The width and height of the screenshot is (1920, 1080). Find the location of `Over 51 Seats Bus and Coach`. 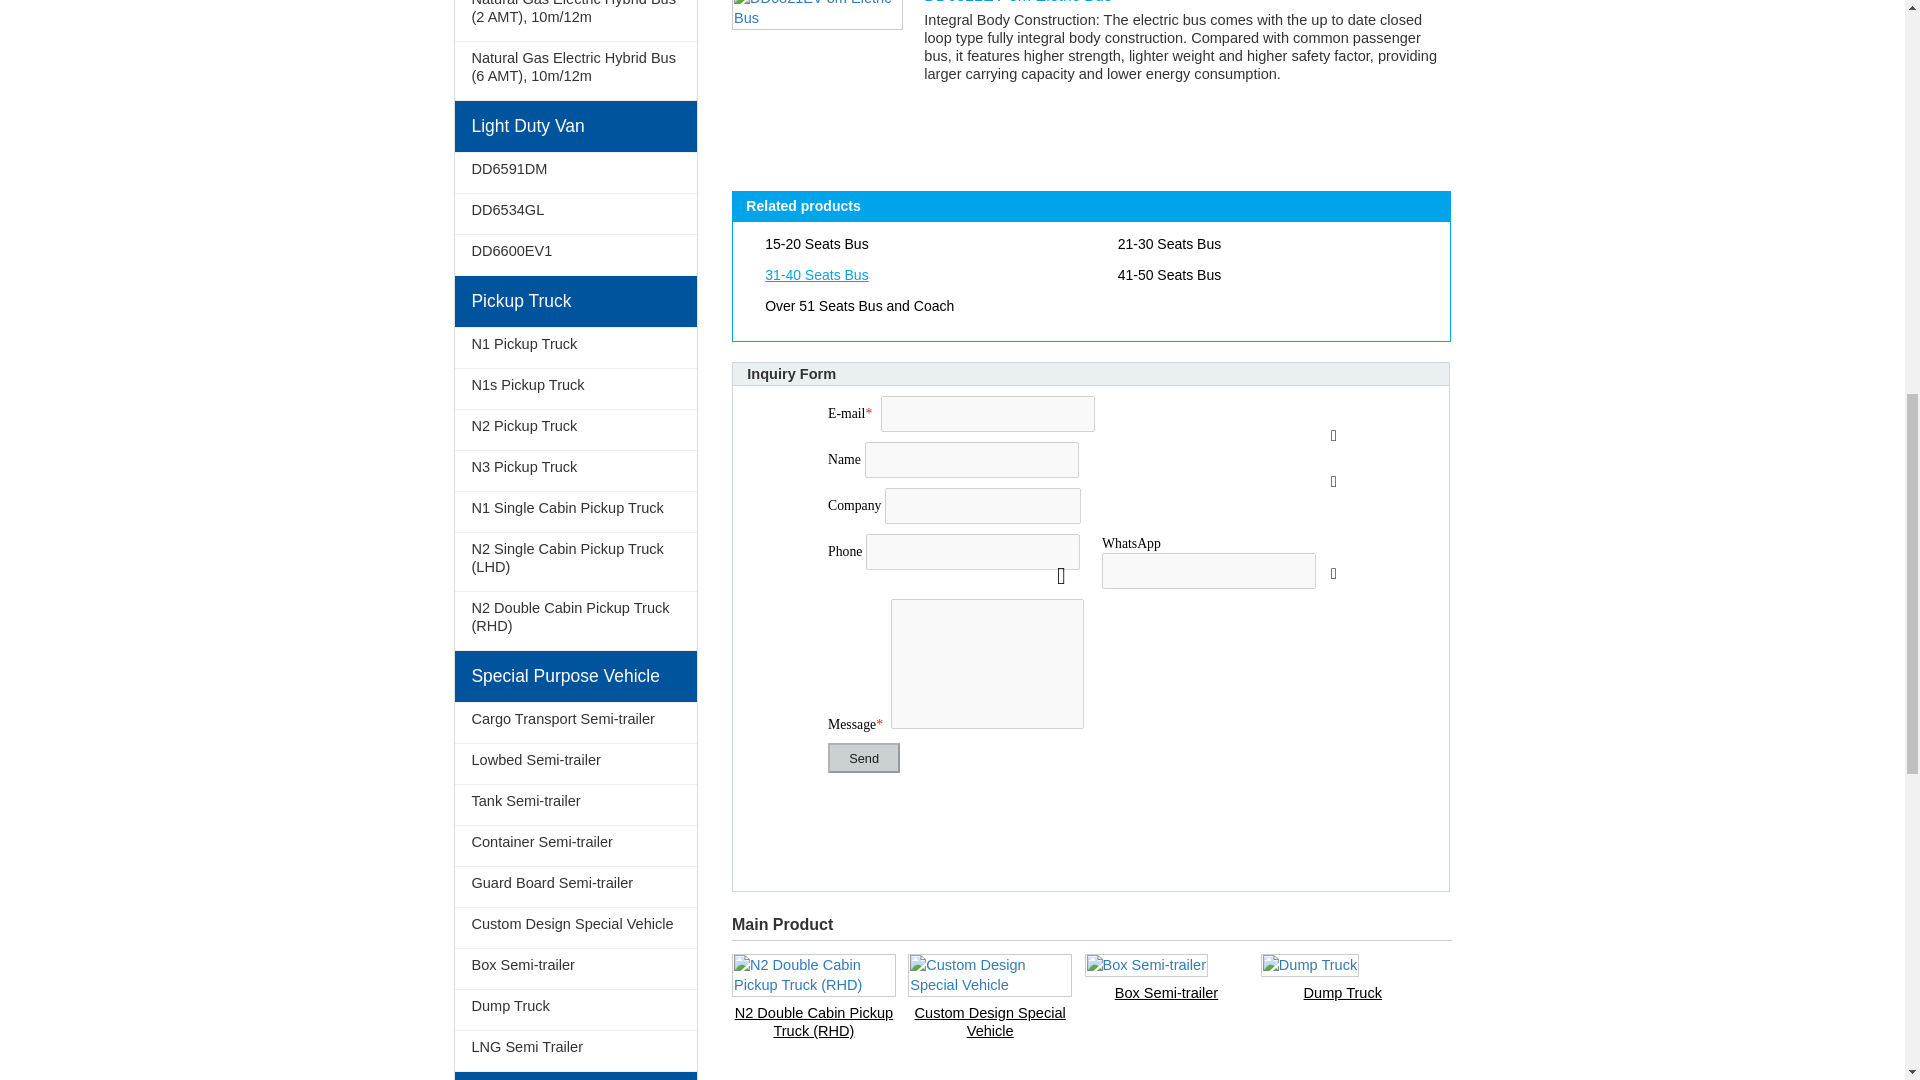

Over 51 Seats Bus and Coach is located at coordinates (916, 305).